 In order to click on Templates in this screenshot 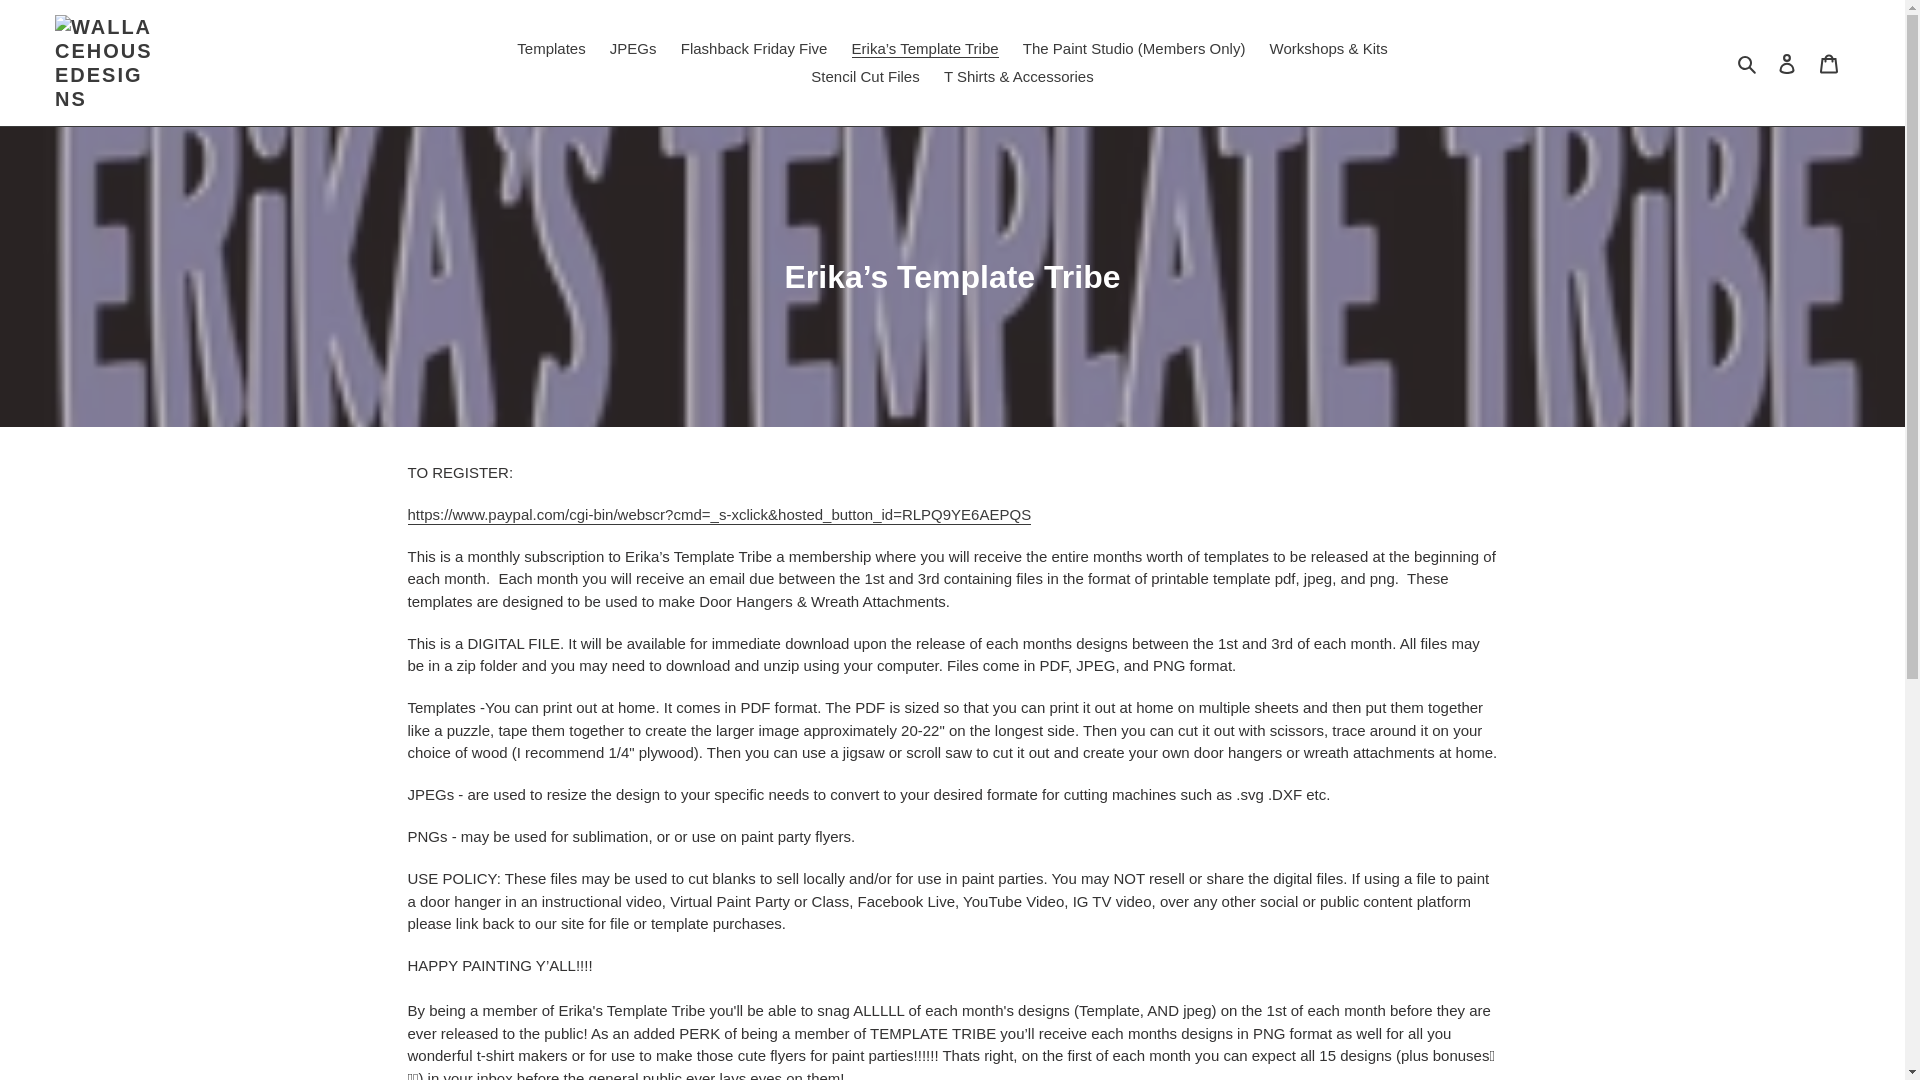, I will do `click(550, 48)`.